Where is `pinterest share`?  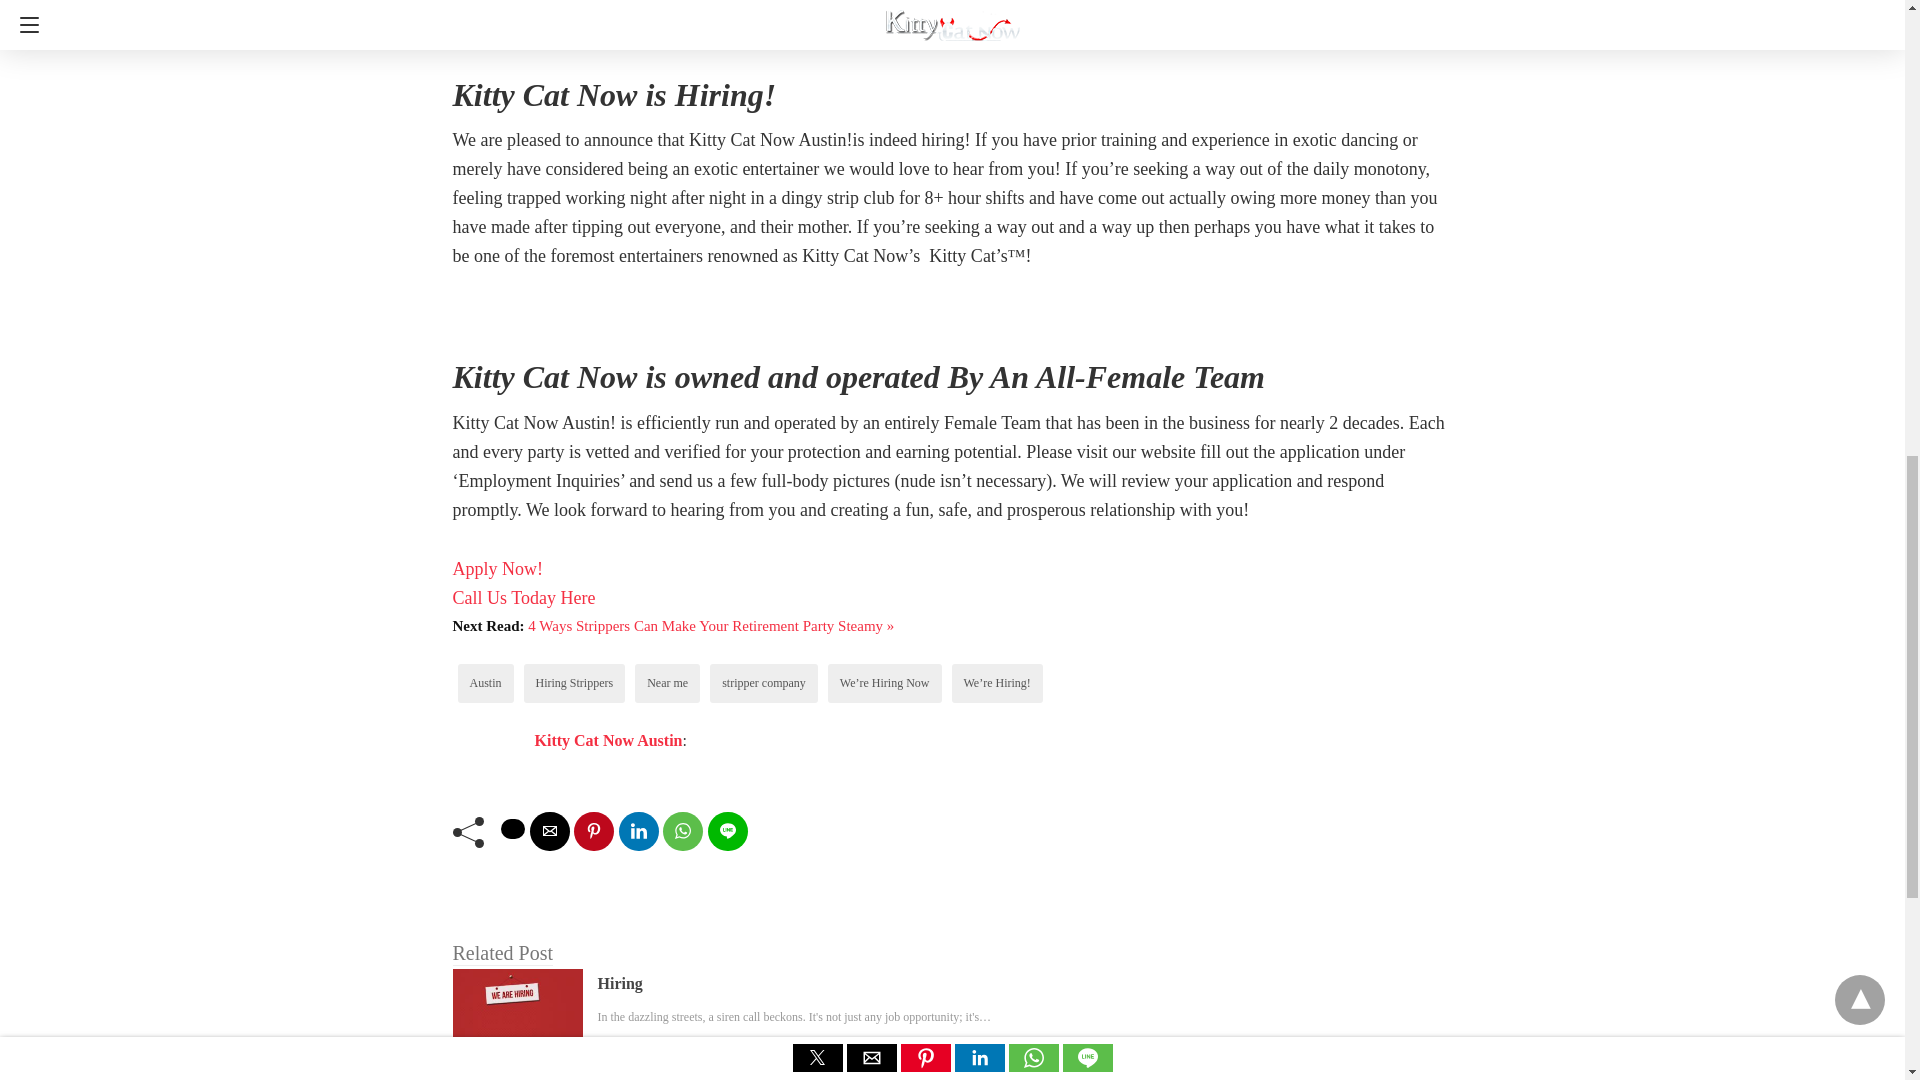
pinterest share is located at coordinates (594, 832).